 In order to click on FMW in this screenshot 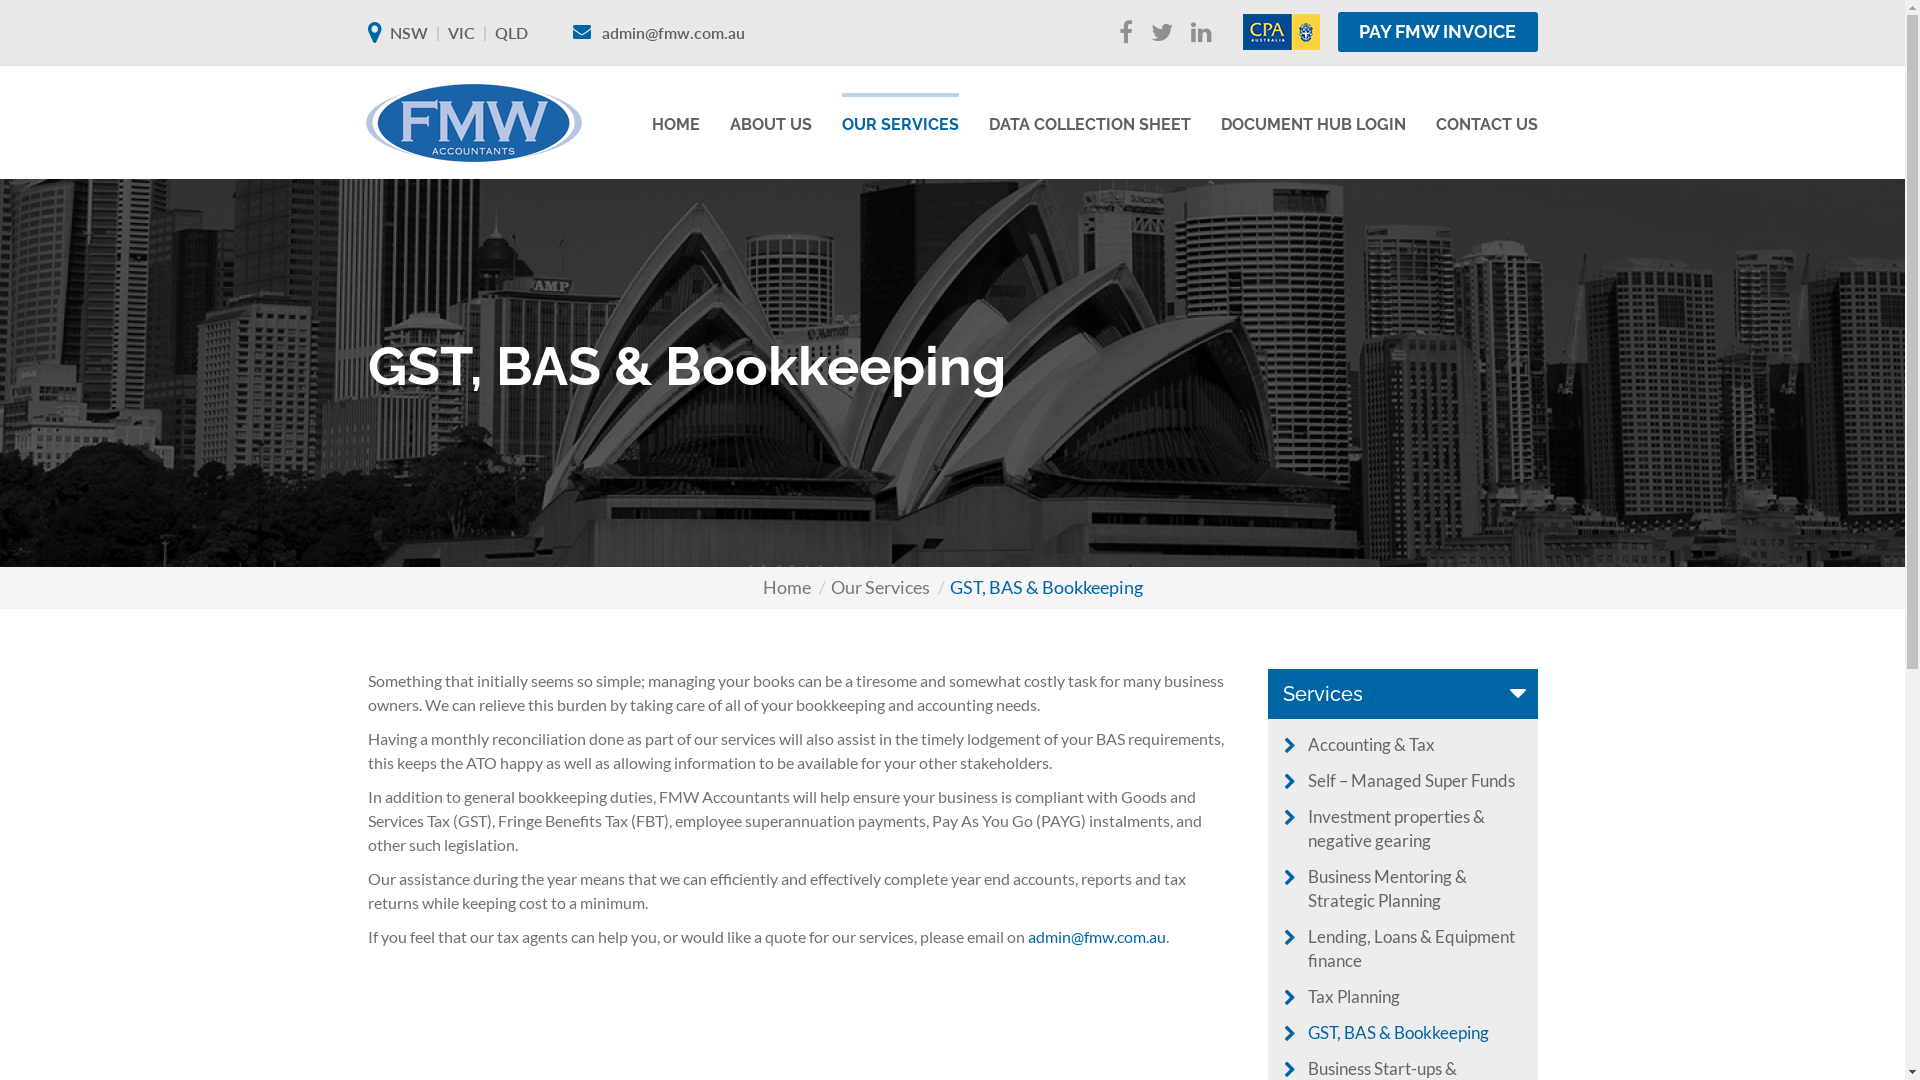, I will do `click(473, 123)`.